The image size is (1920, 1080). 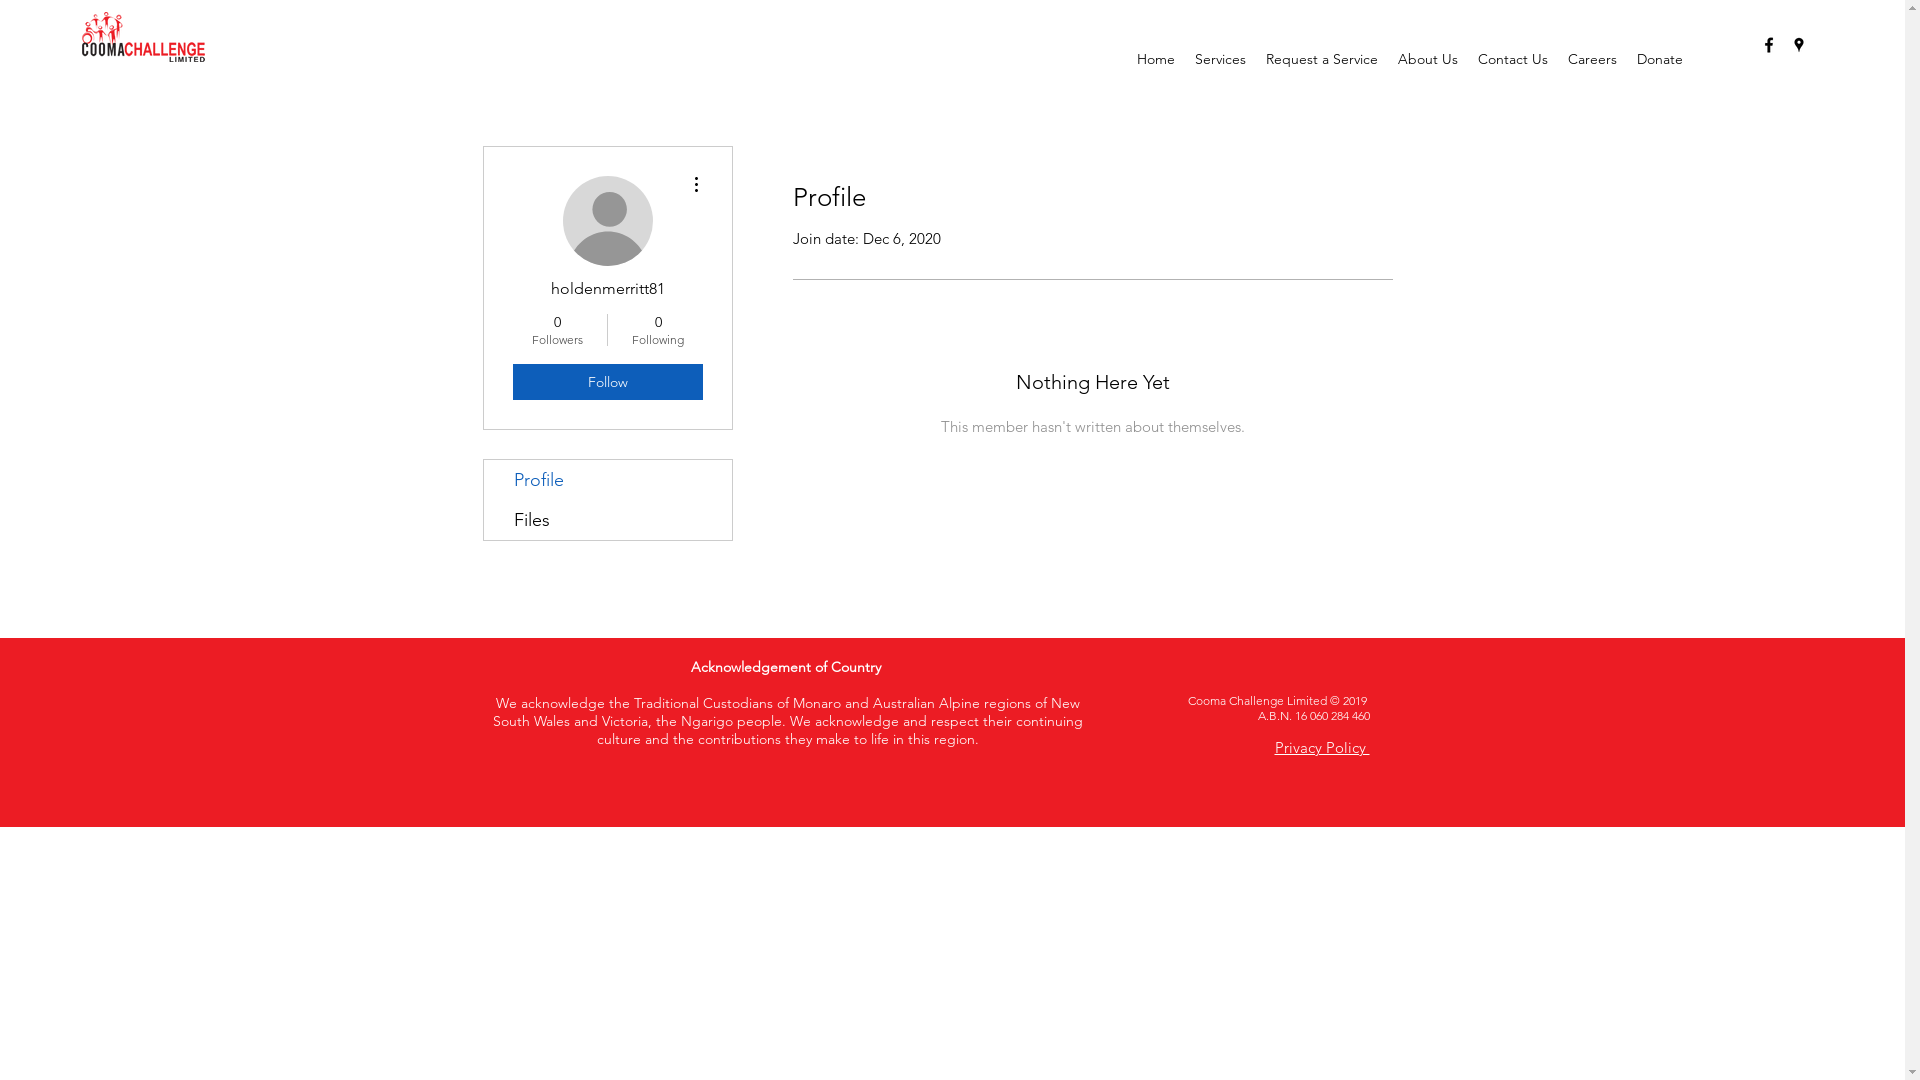 I want to click on Follow, so click(x=607, y=382).